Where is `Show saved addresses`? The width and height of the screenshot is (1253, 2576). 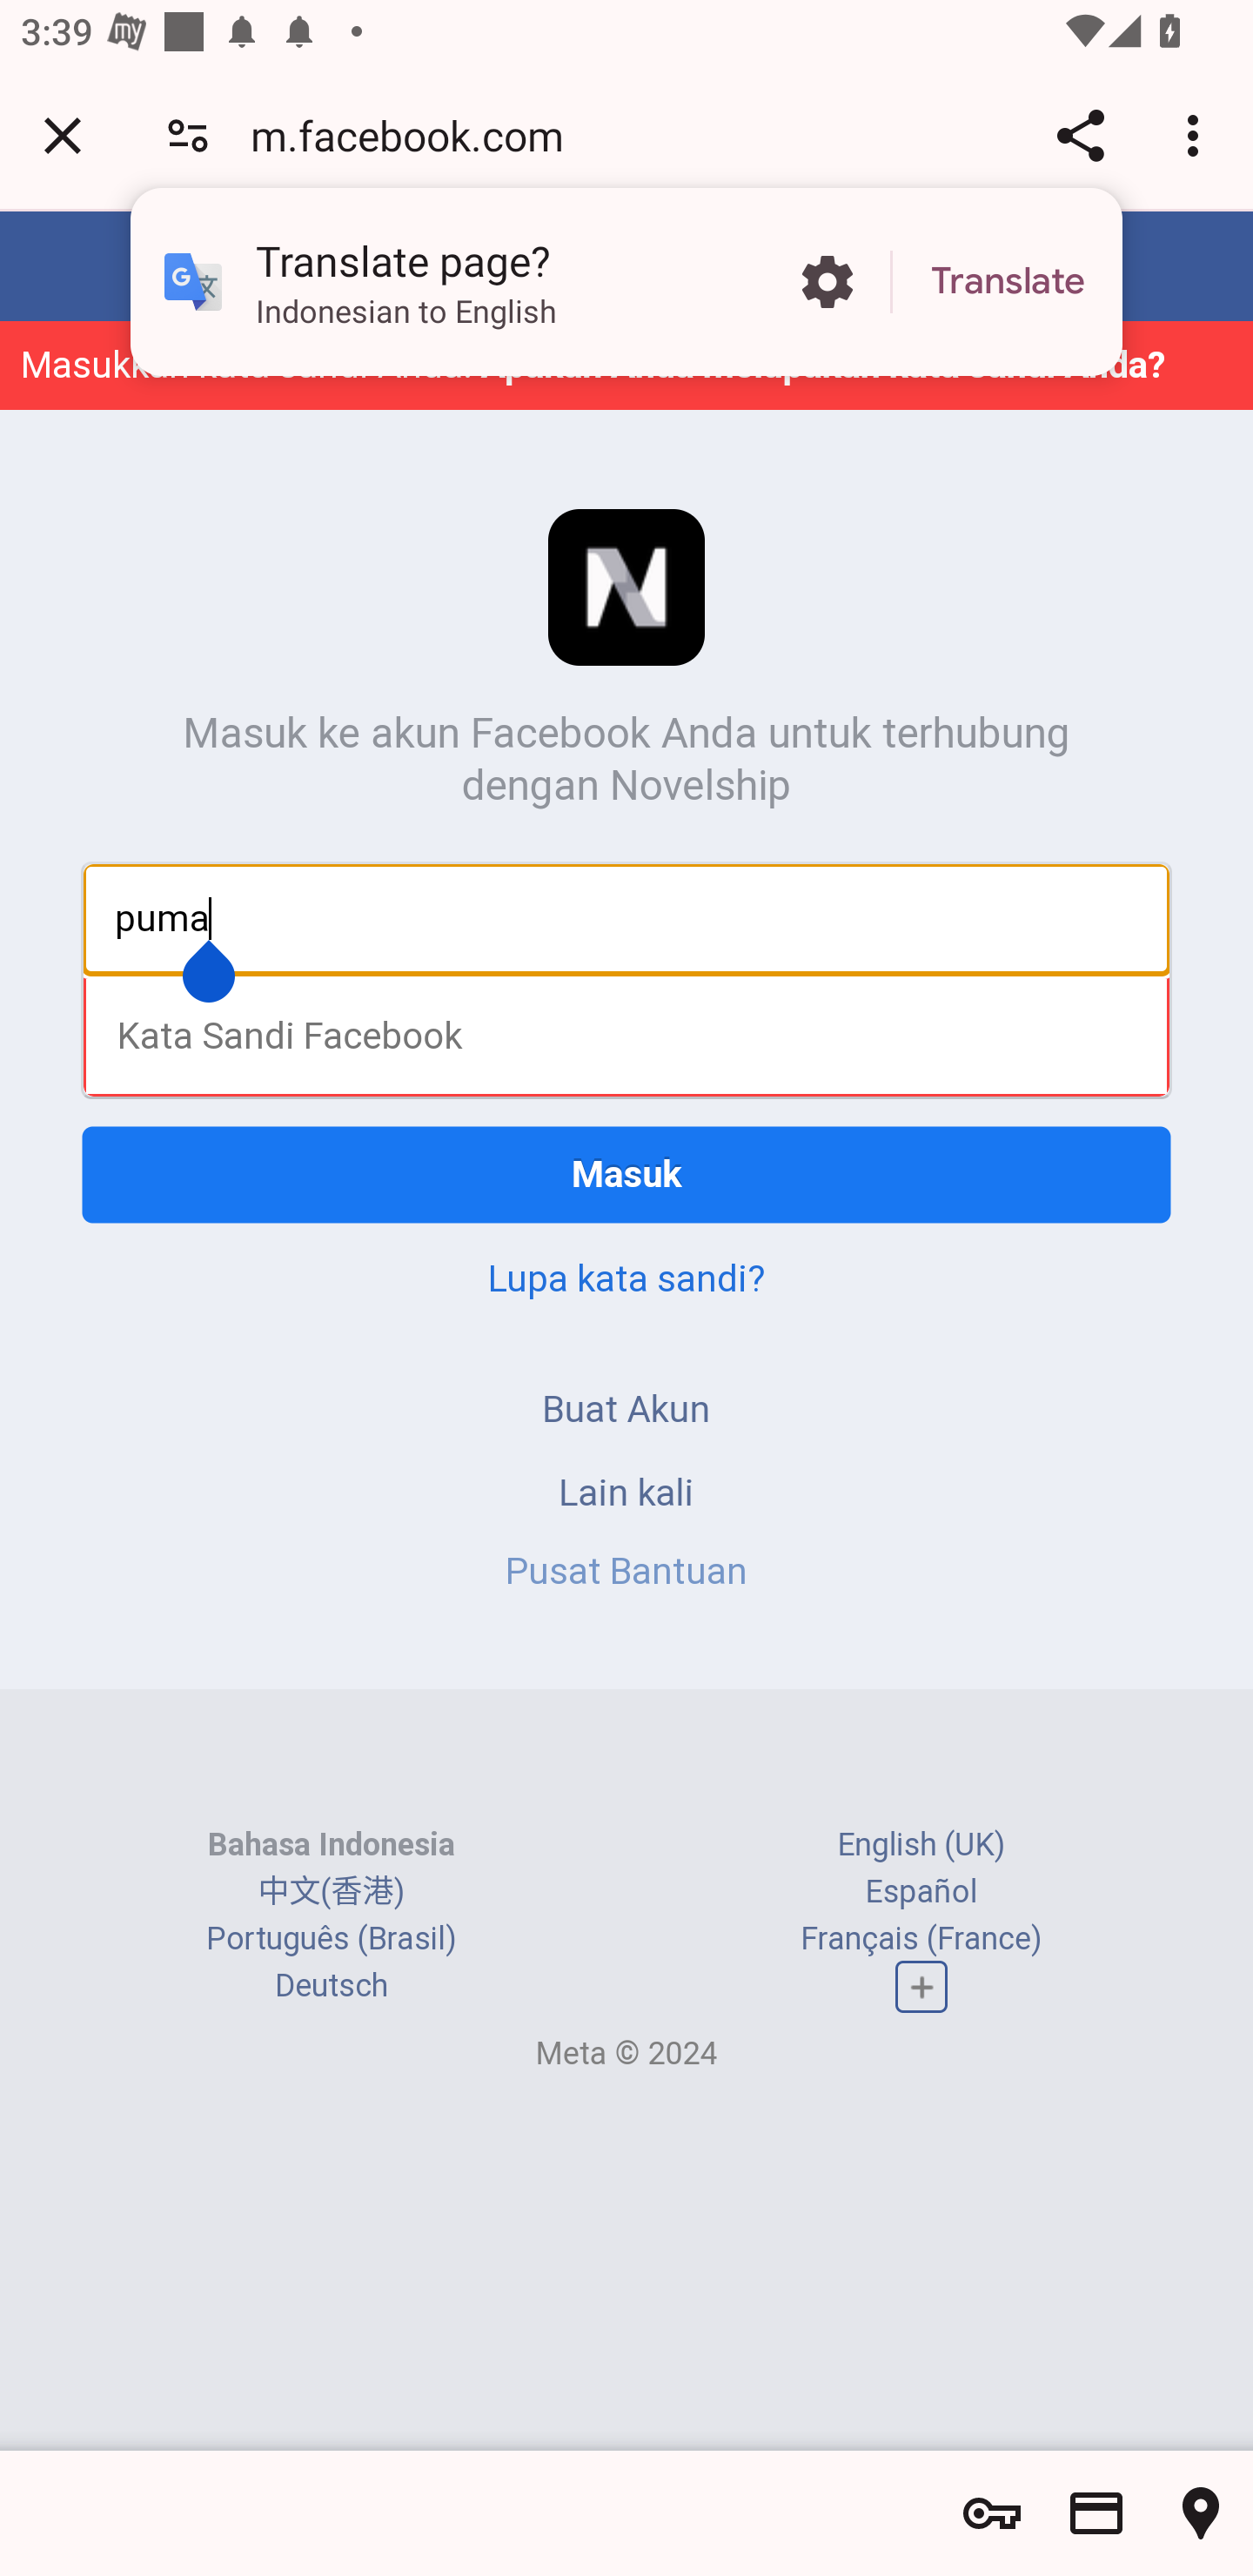 Show saved addresses is located at coordinates (1201, 2513).